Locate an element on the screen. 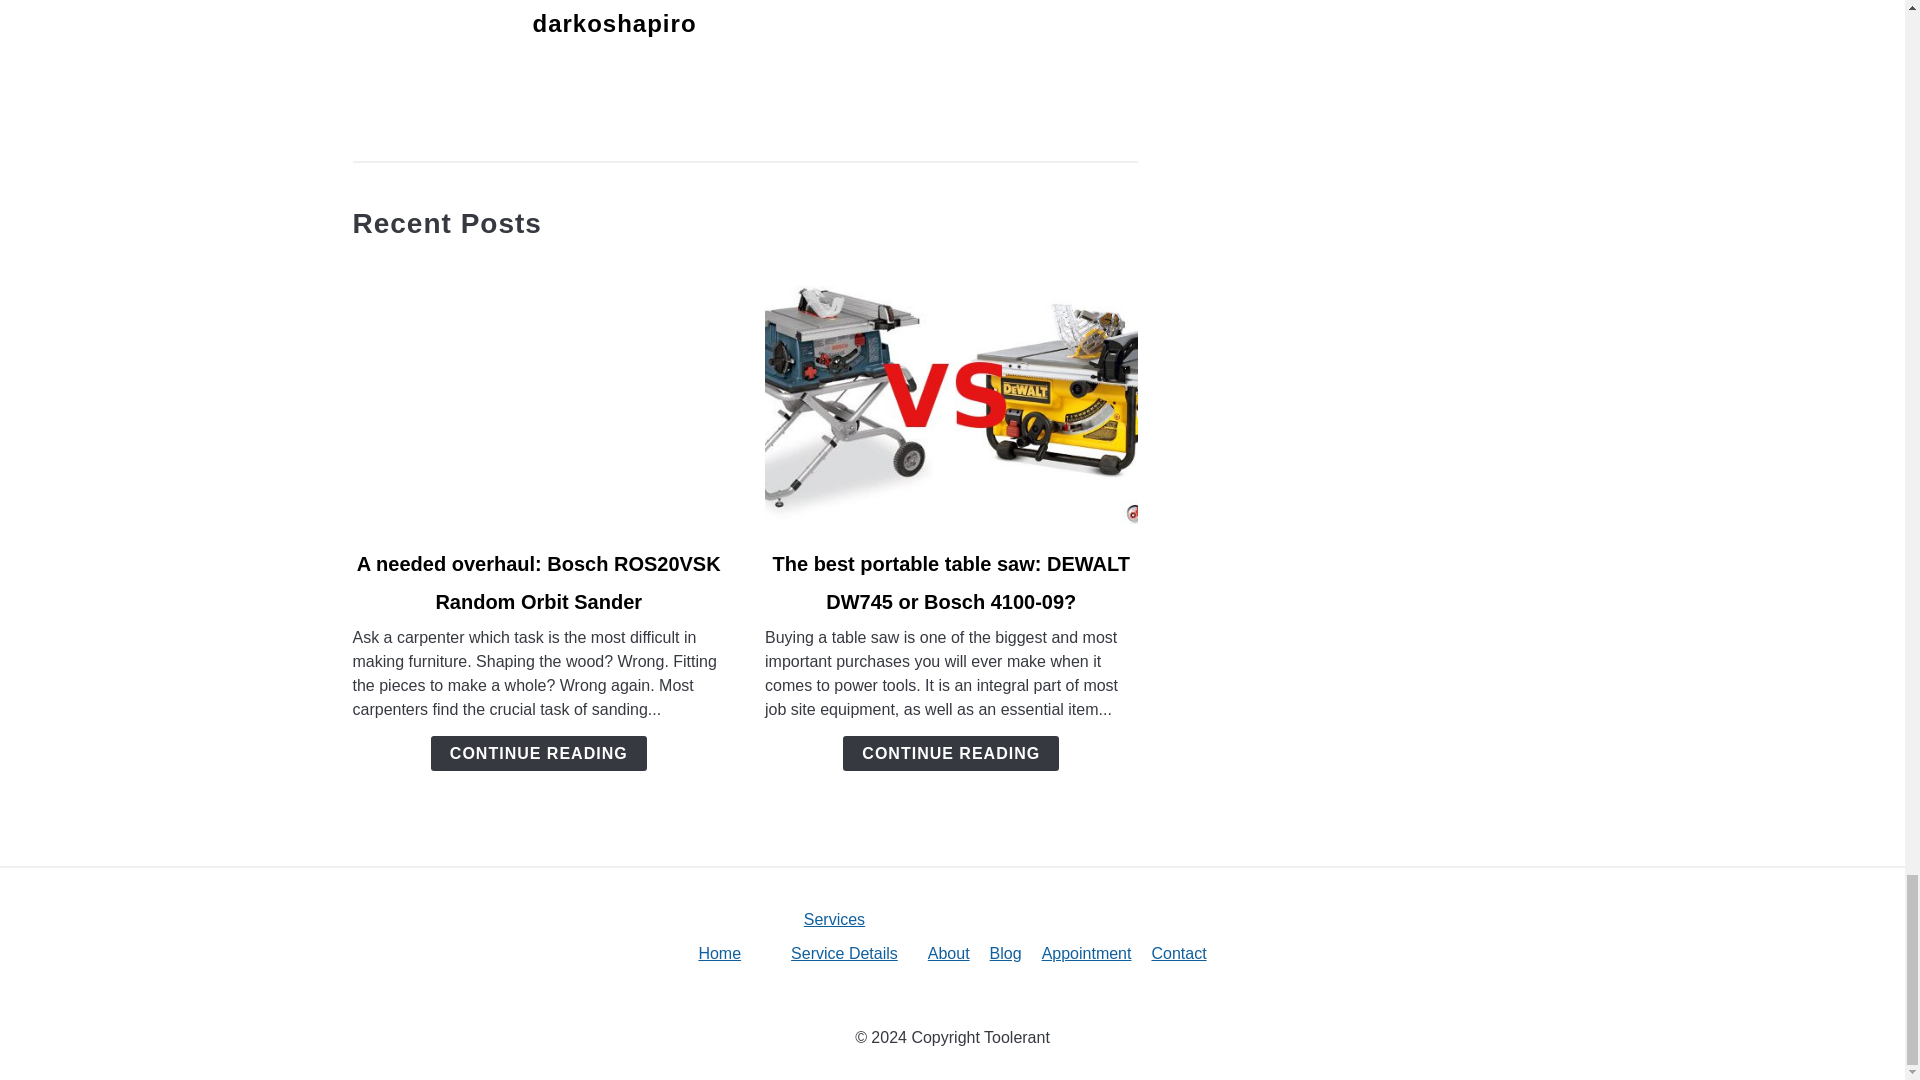  Services is located at coordinates (834, 919).